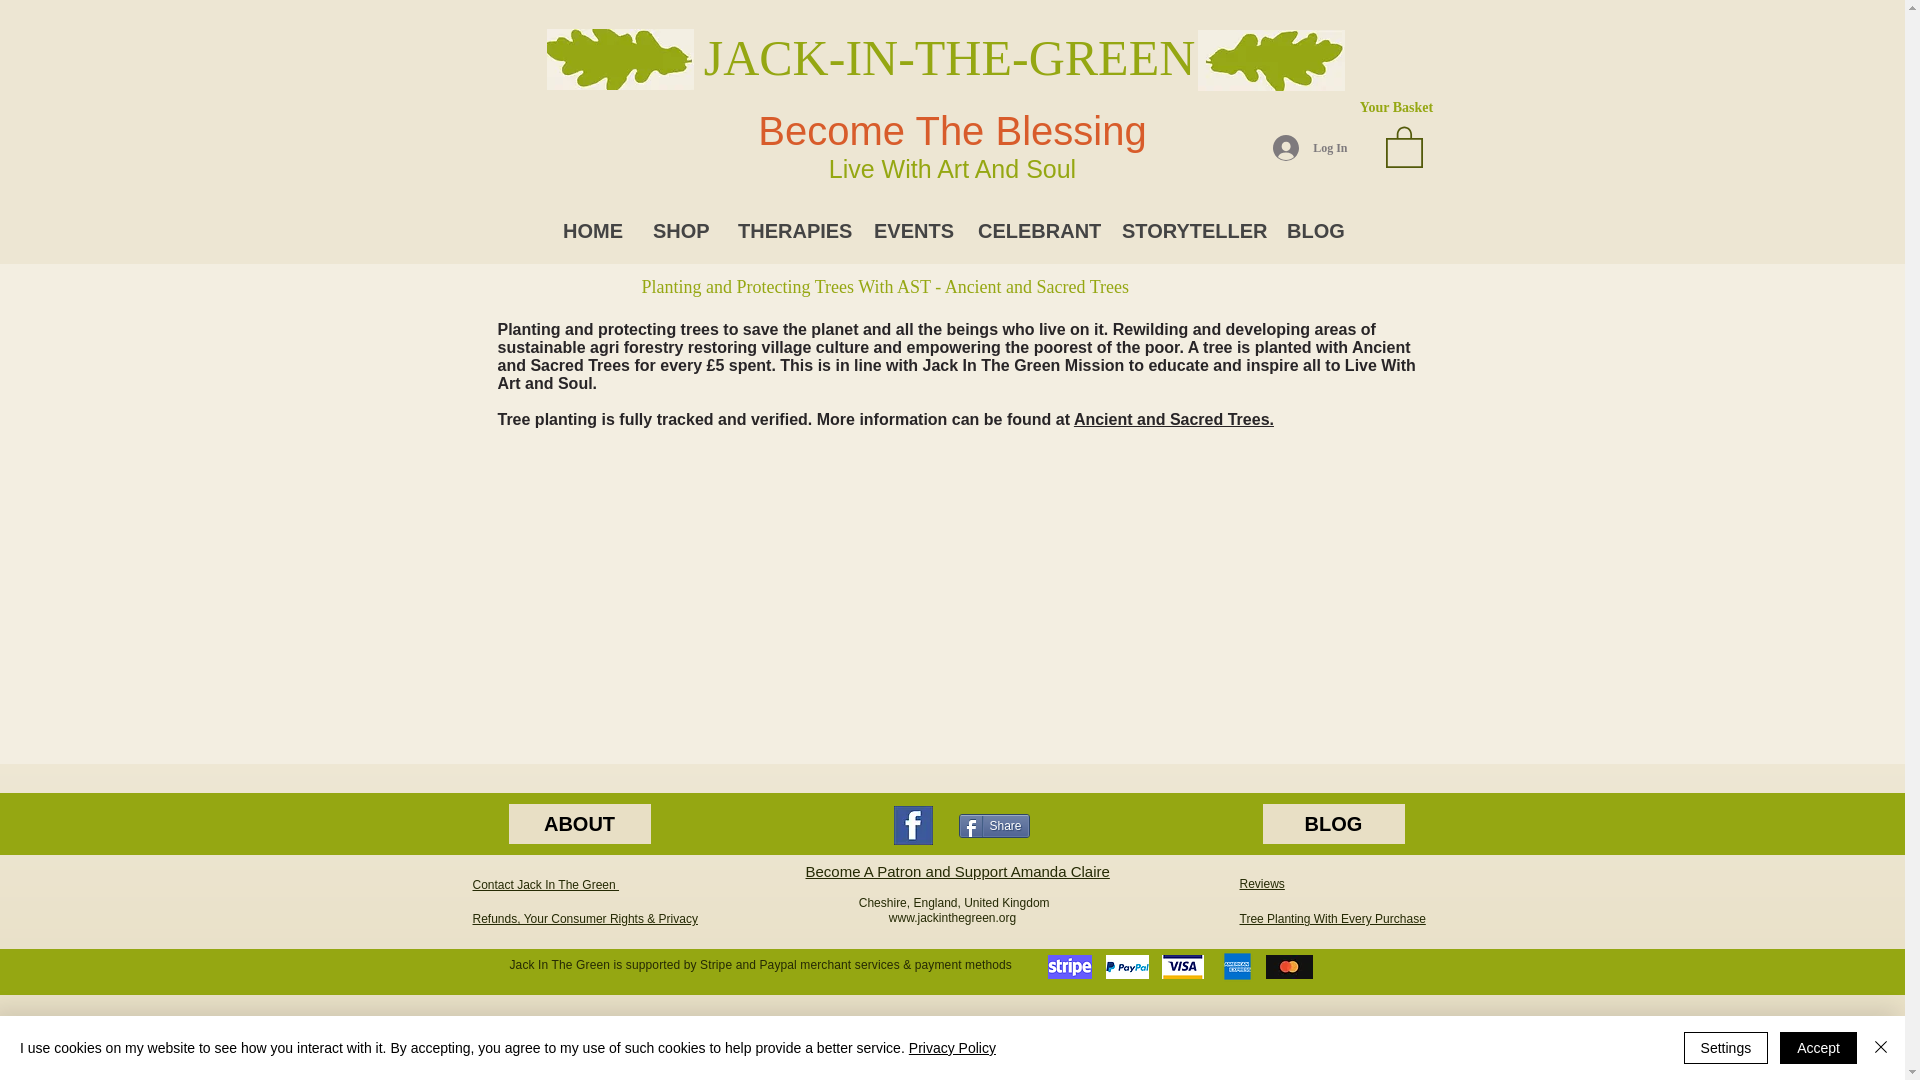  What do you see at coordinates (914, 824) in the screenshot?
I see `Jack In The Green ethical online shop is on facebook` at bounding box center [914, 824].